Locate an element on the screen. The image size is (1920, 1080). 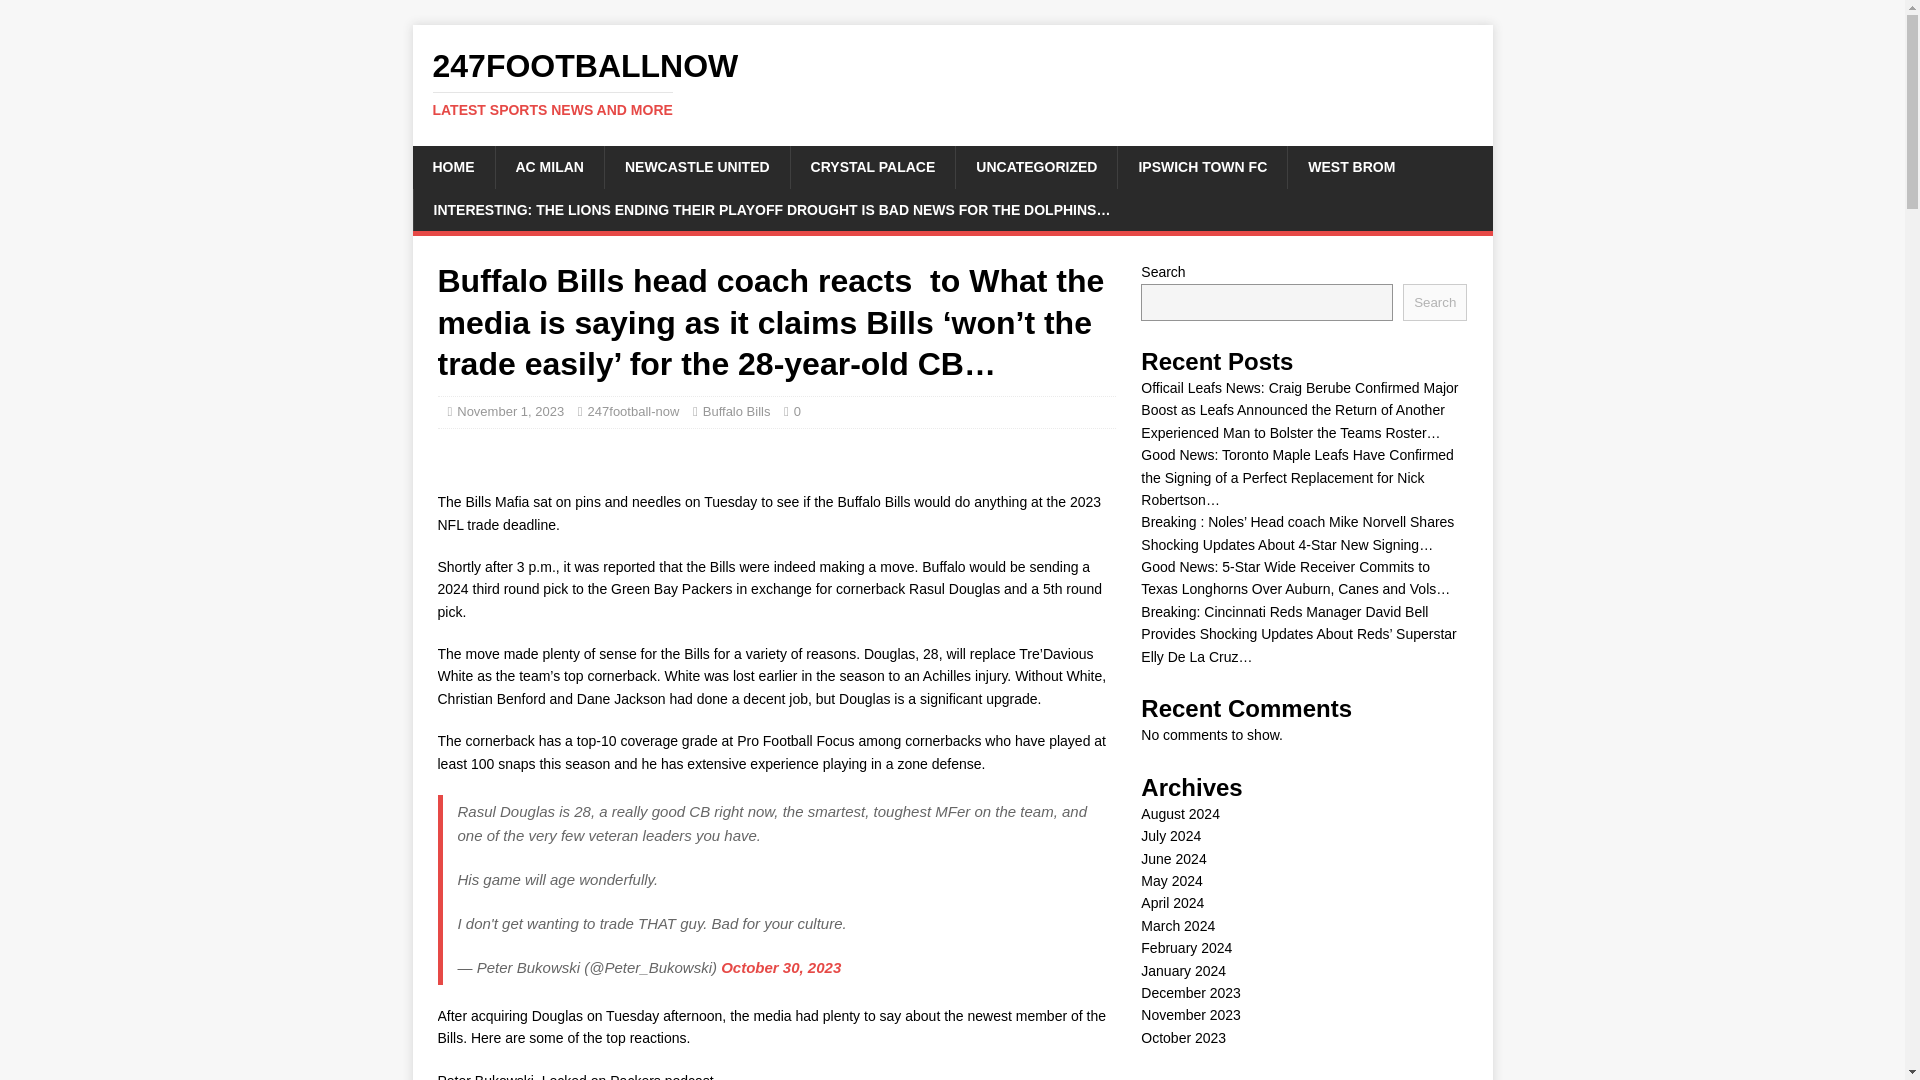
IPSWICH TOWN FC is located at coordinates (1202, 166).